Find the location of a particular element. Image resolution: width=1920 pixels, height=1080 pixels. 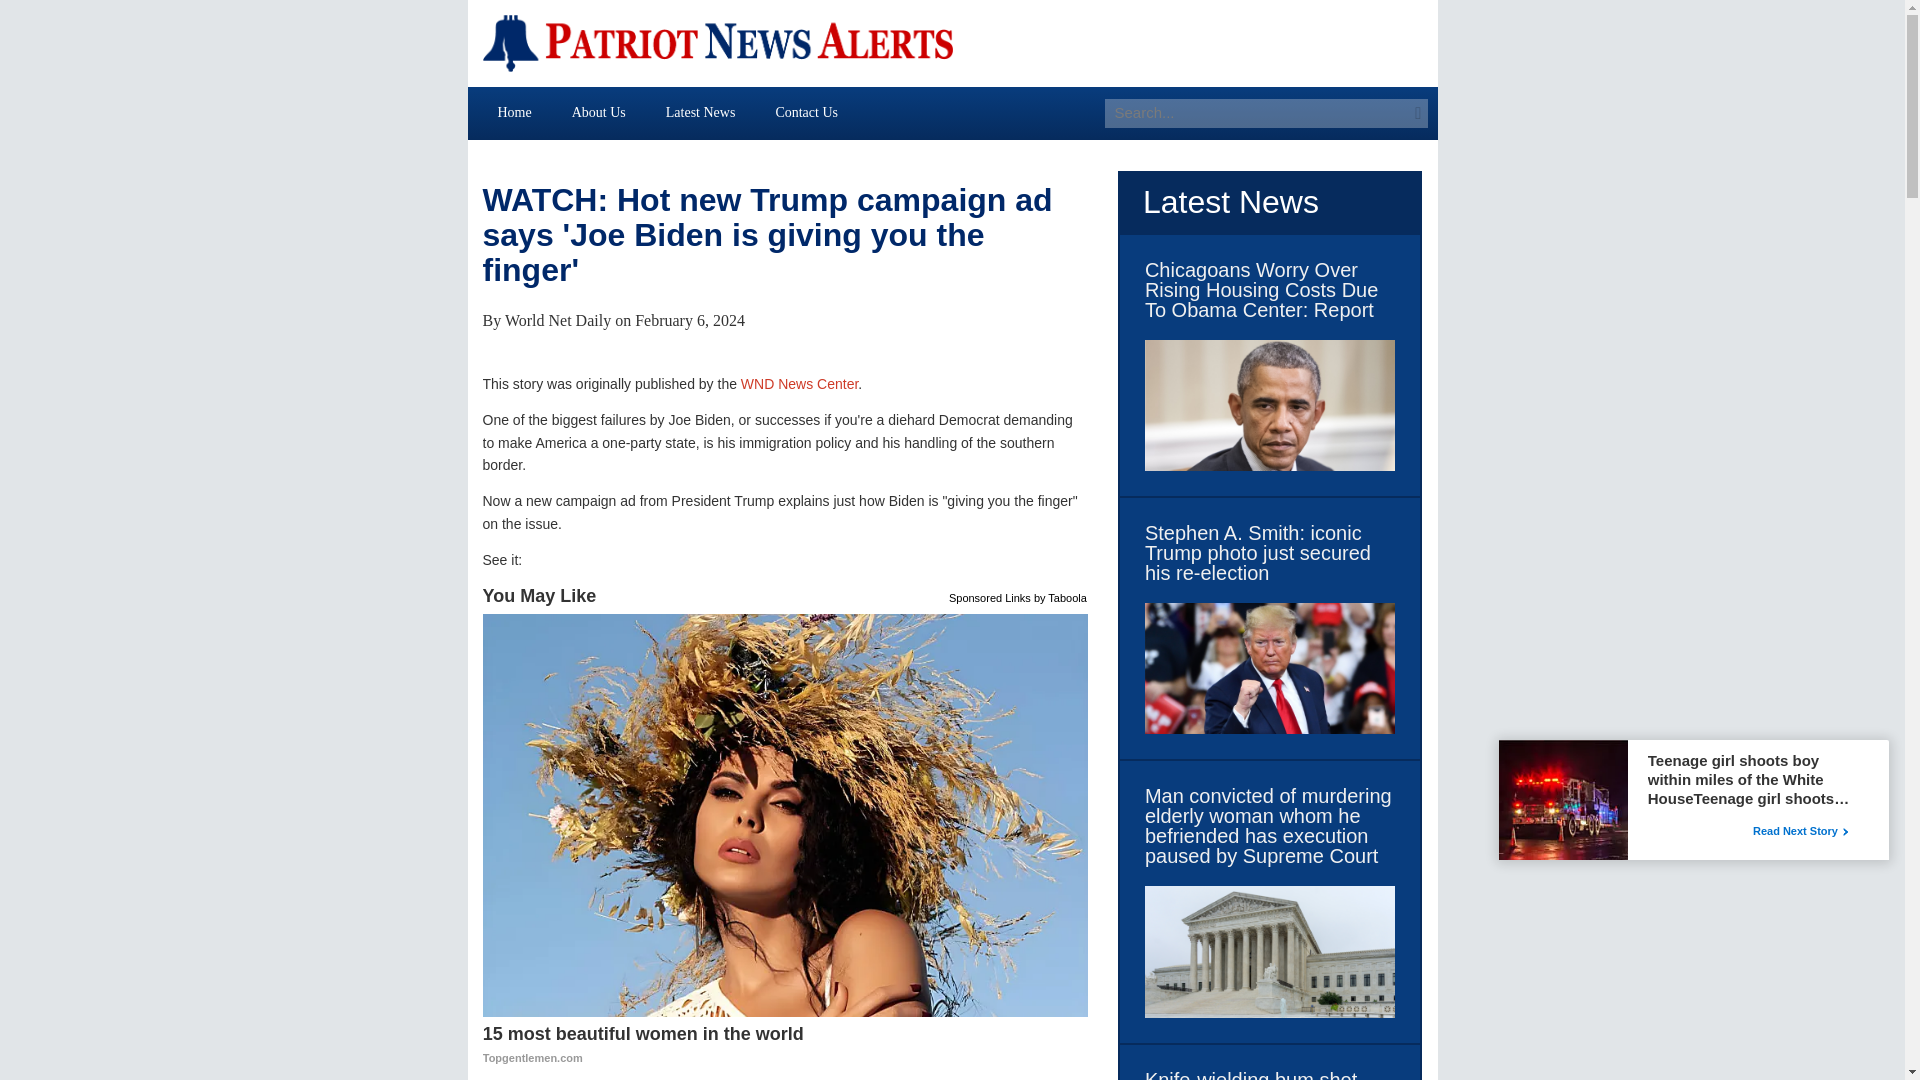

World Net Daily is located at coordinates (557, 320).